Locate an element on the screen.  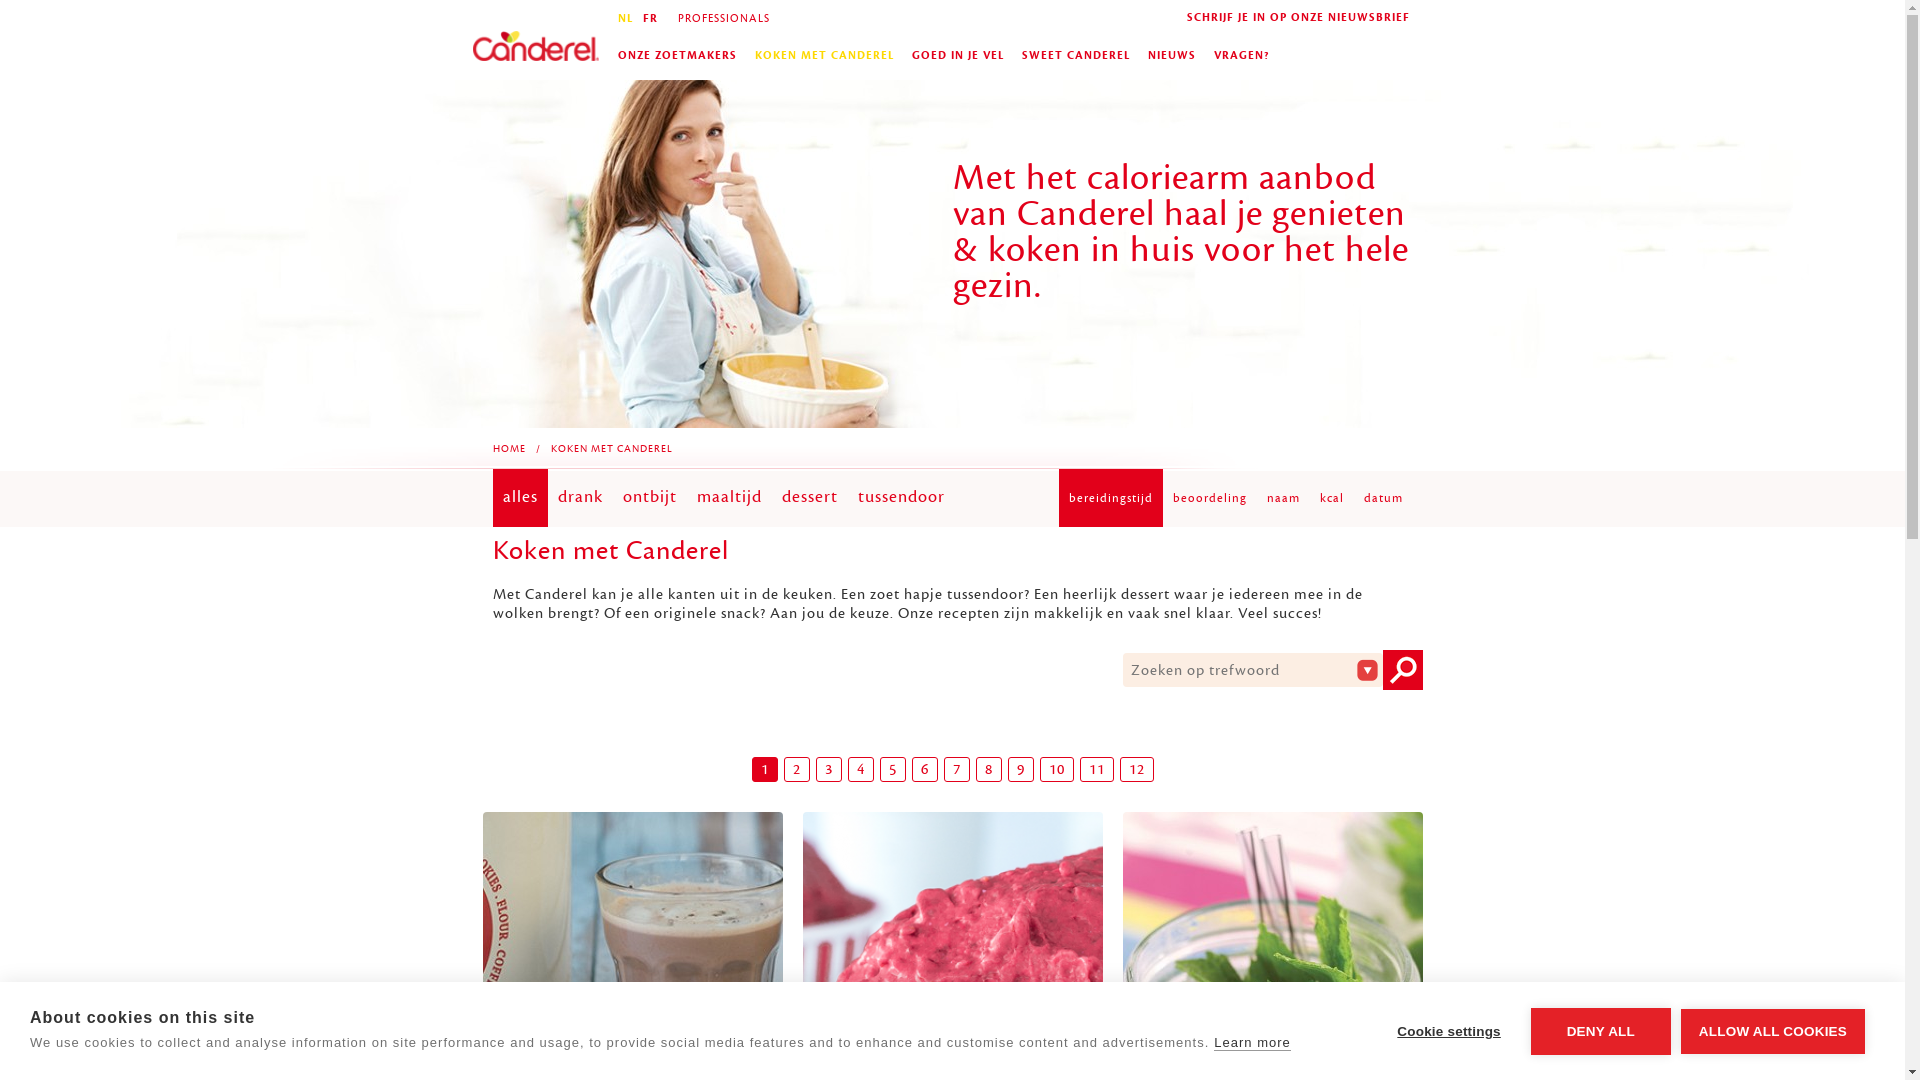
10 is located at coordinates (1057, 770).